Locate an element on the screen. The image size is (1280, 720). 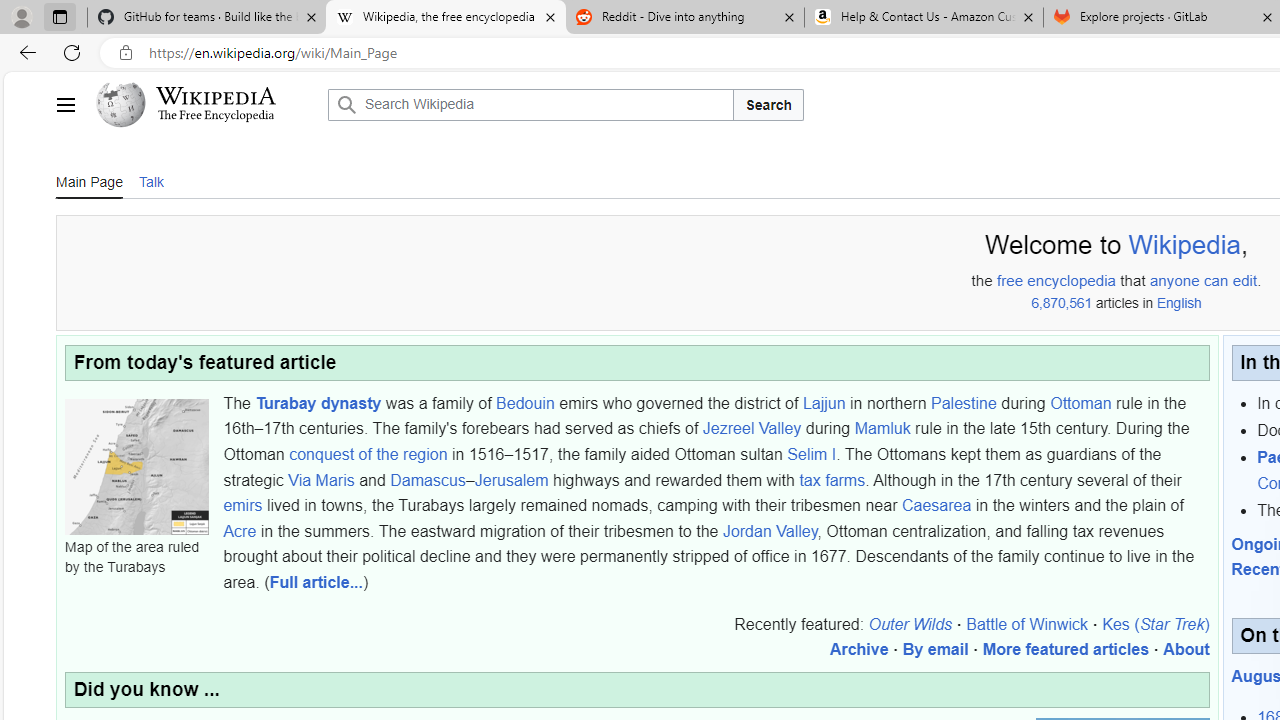
Palestine is located at coordinates (964, 402).